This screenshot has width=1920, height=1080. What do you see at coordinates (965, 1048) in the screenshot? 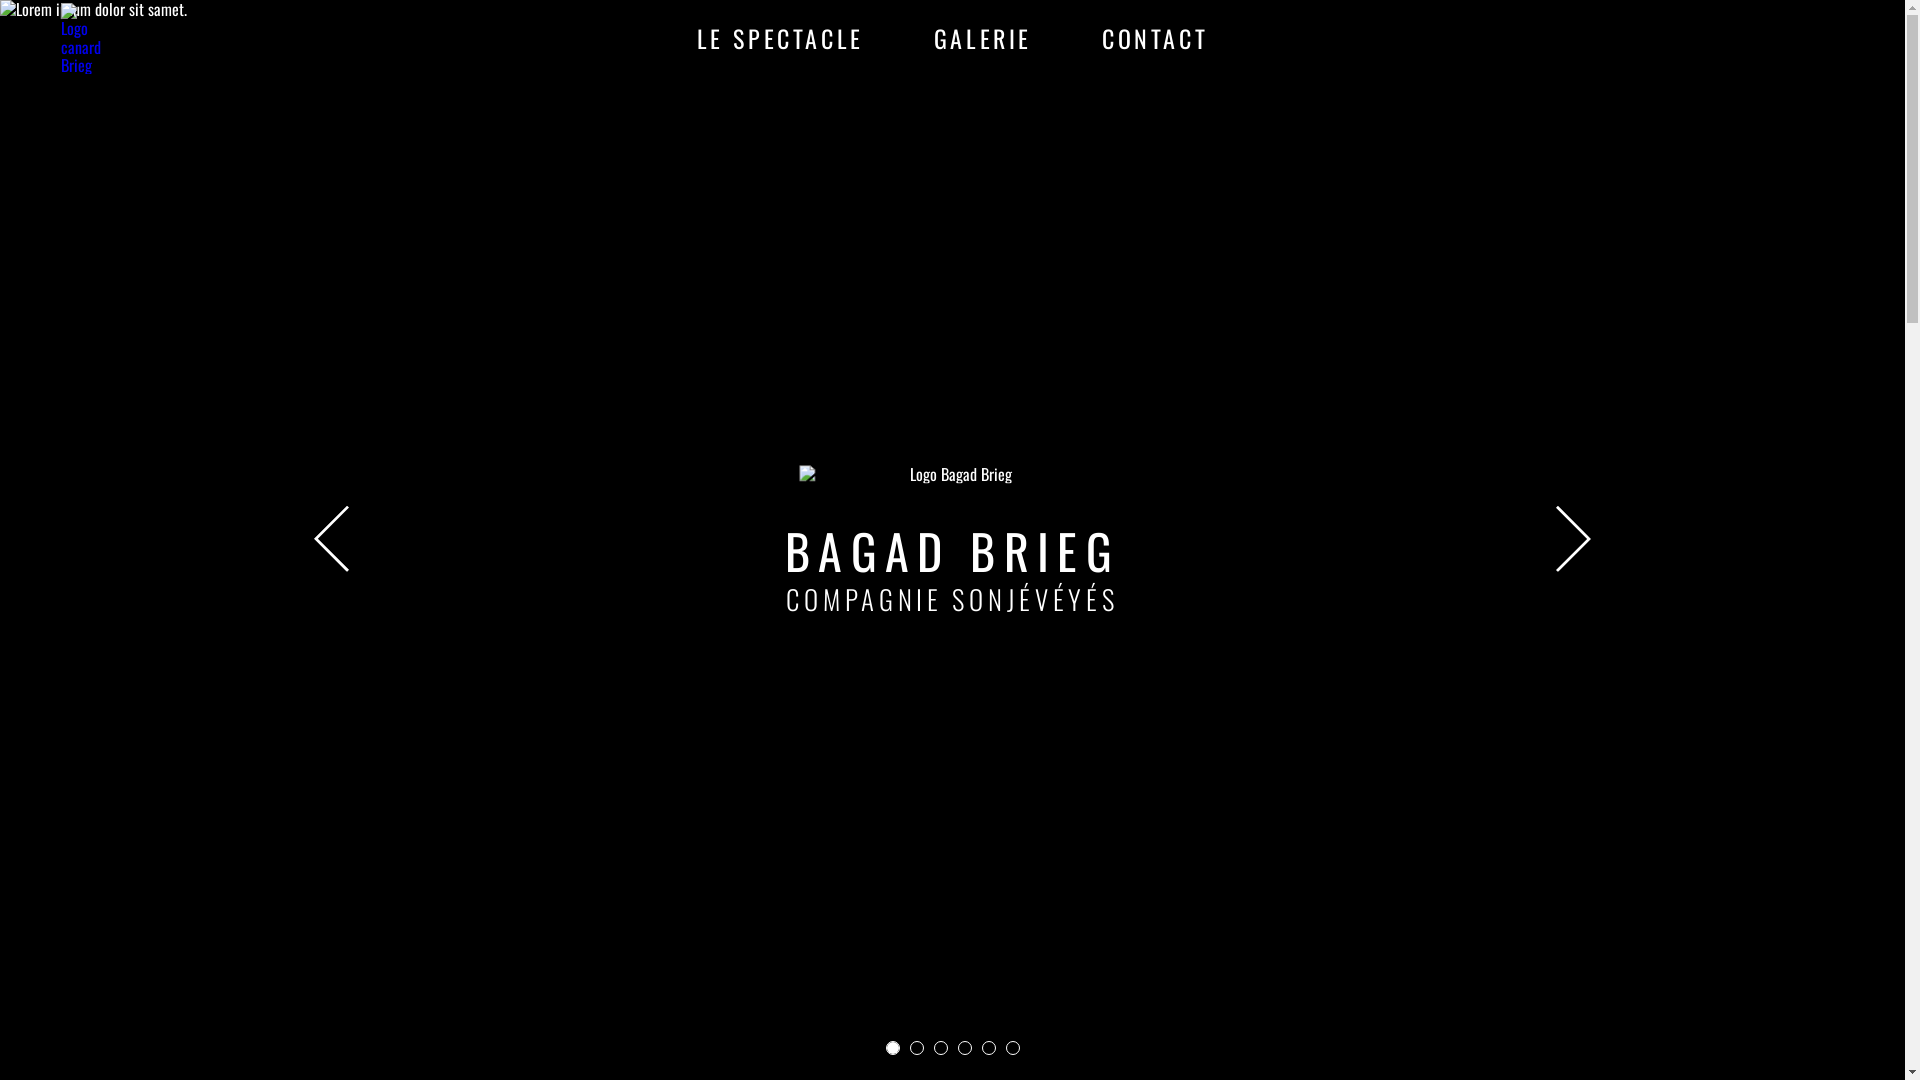
I see `Voir l'image 3` at bounding box center [965, 1048].